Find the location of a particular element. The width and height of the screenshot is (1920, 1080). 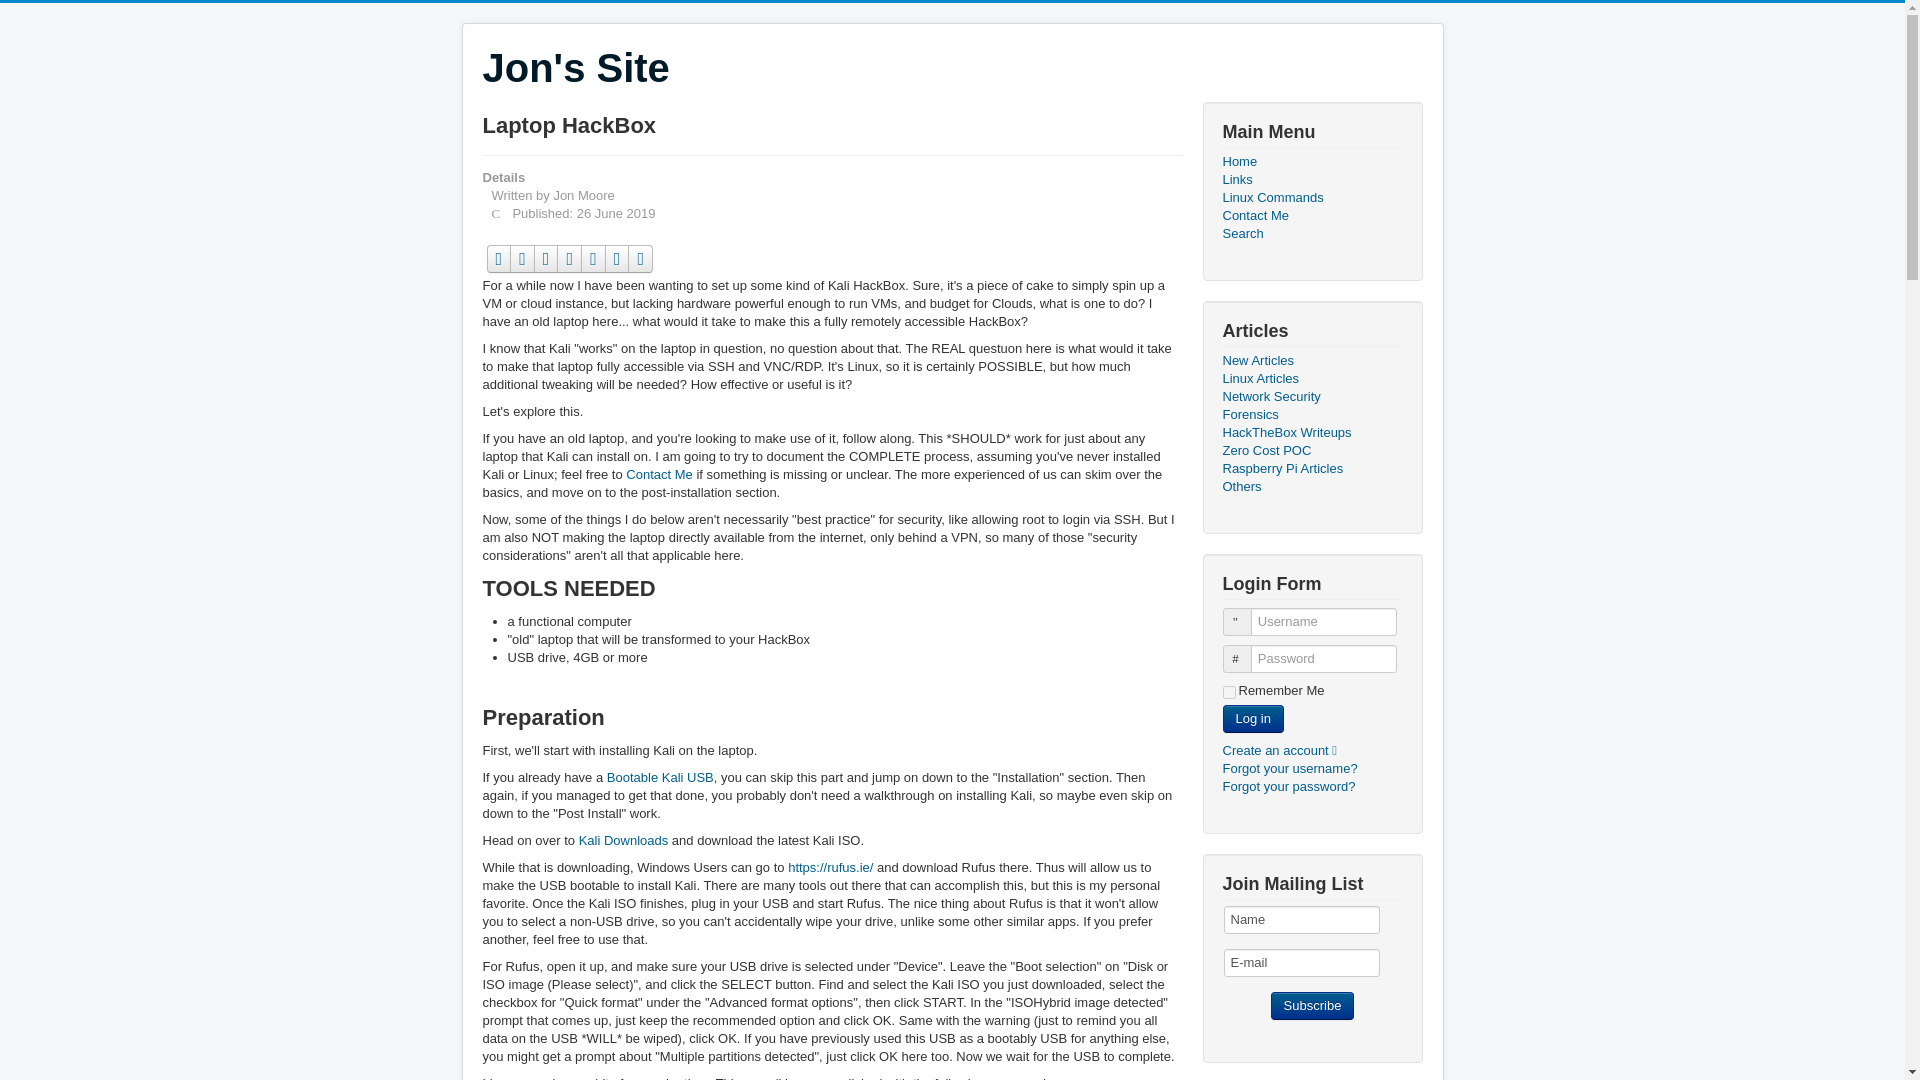

yes is located at coordinates (1228, 692).